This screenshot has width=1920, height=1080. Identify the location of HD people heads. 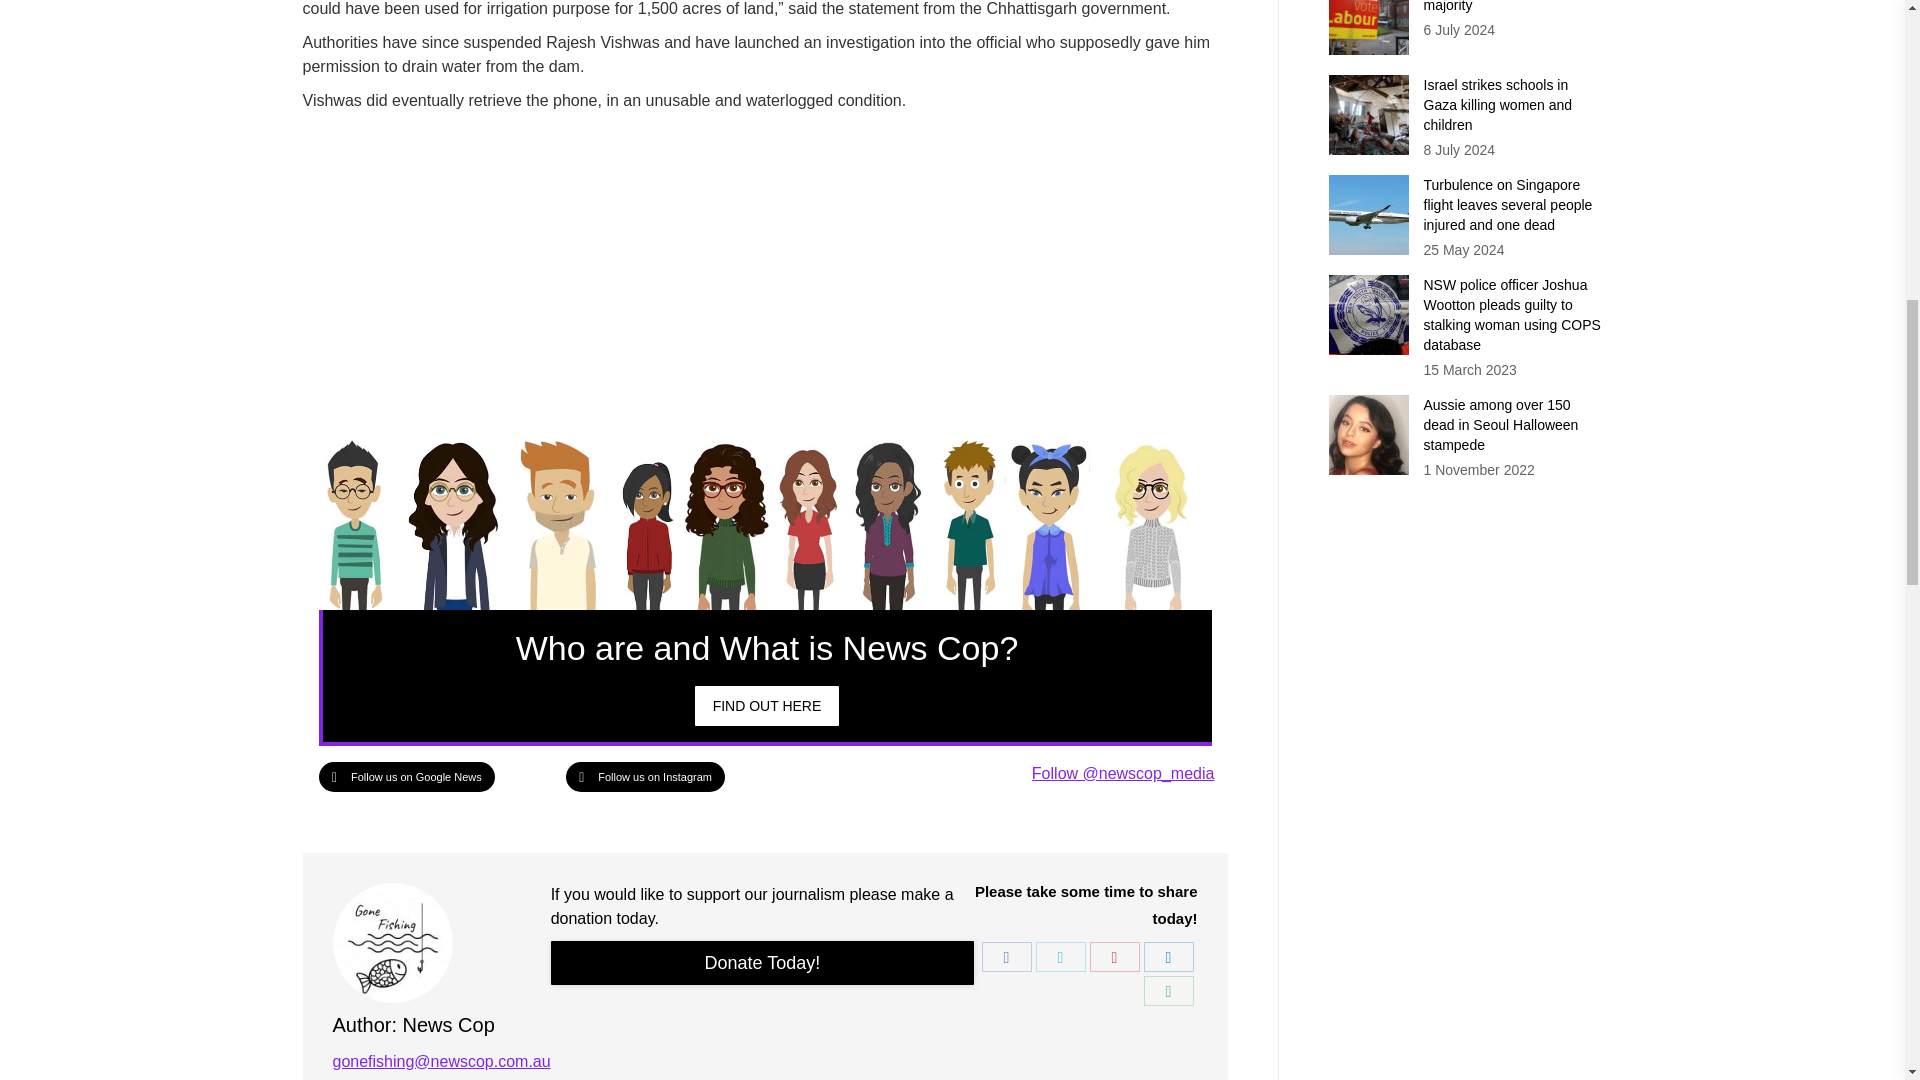
(764, 522).